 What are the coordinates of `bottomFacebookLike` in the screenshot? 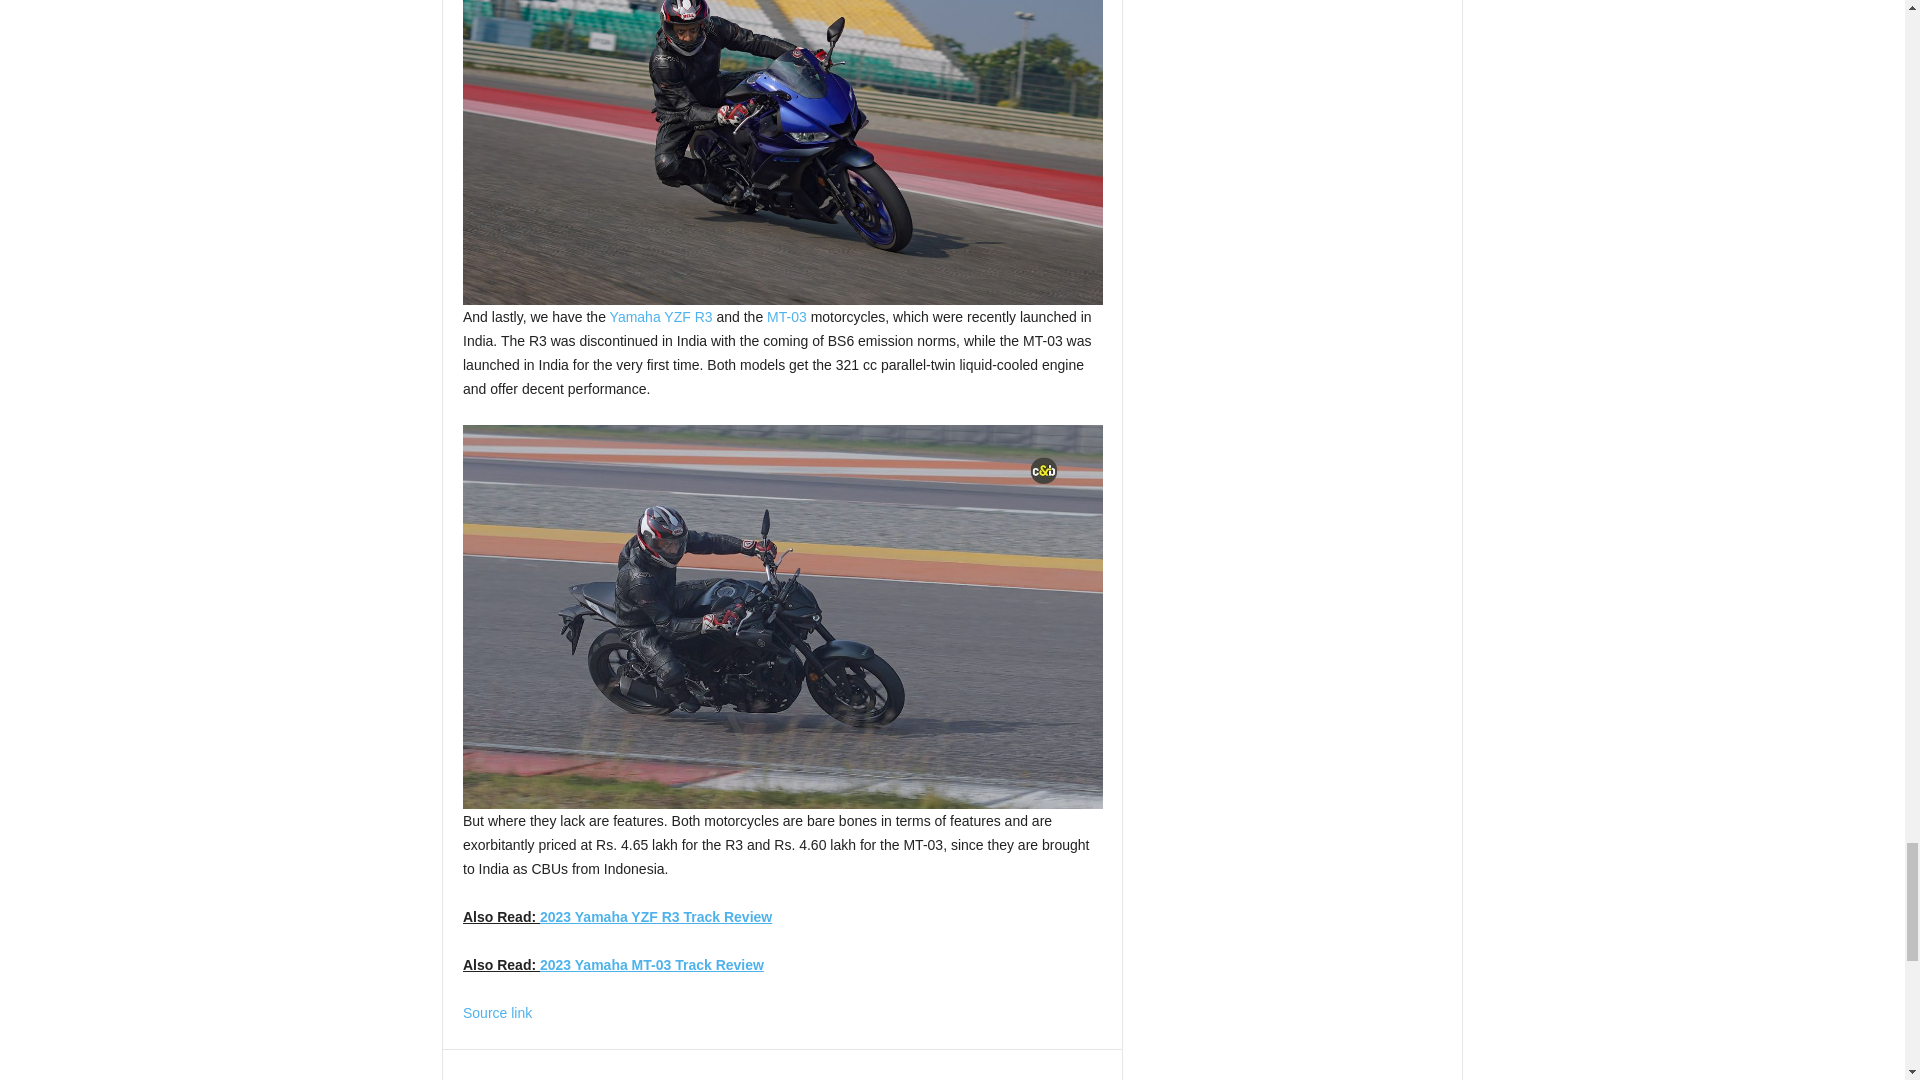 It's located at (515, 1070).